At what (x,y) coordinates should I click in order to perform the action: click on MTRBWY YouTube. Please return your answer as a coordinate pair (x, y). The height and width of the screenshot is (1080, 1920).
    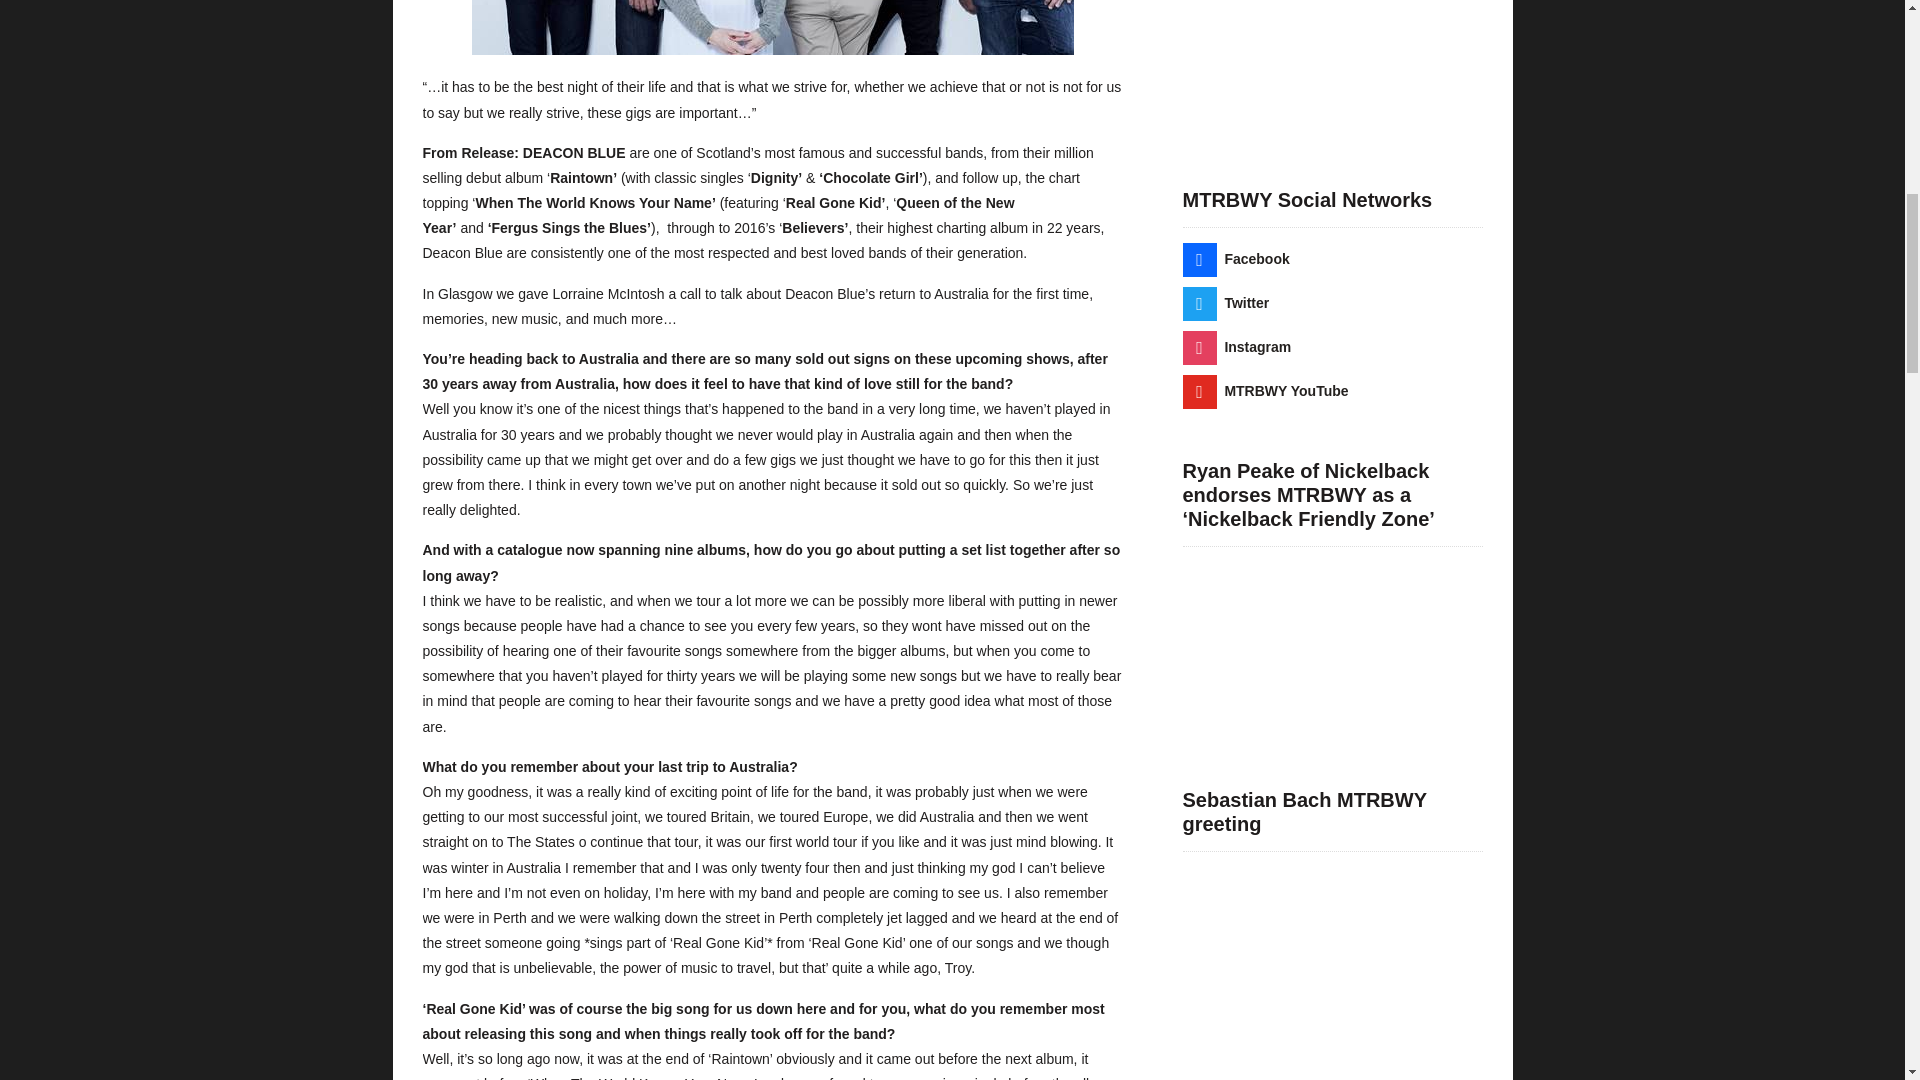
    Looking at the image, I should click on (1264, 390).